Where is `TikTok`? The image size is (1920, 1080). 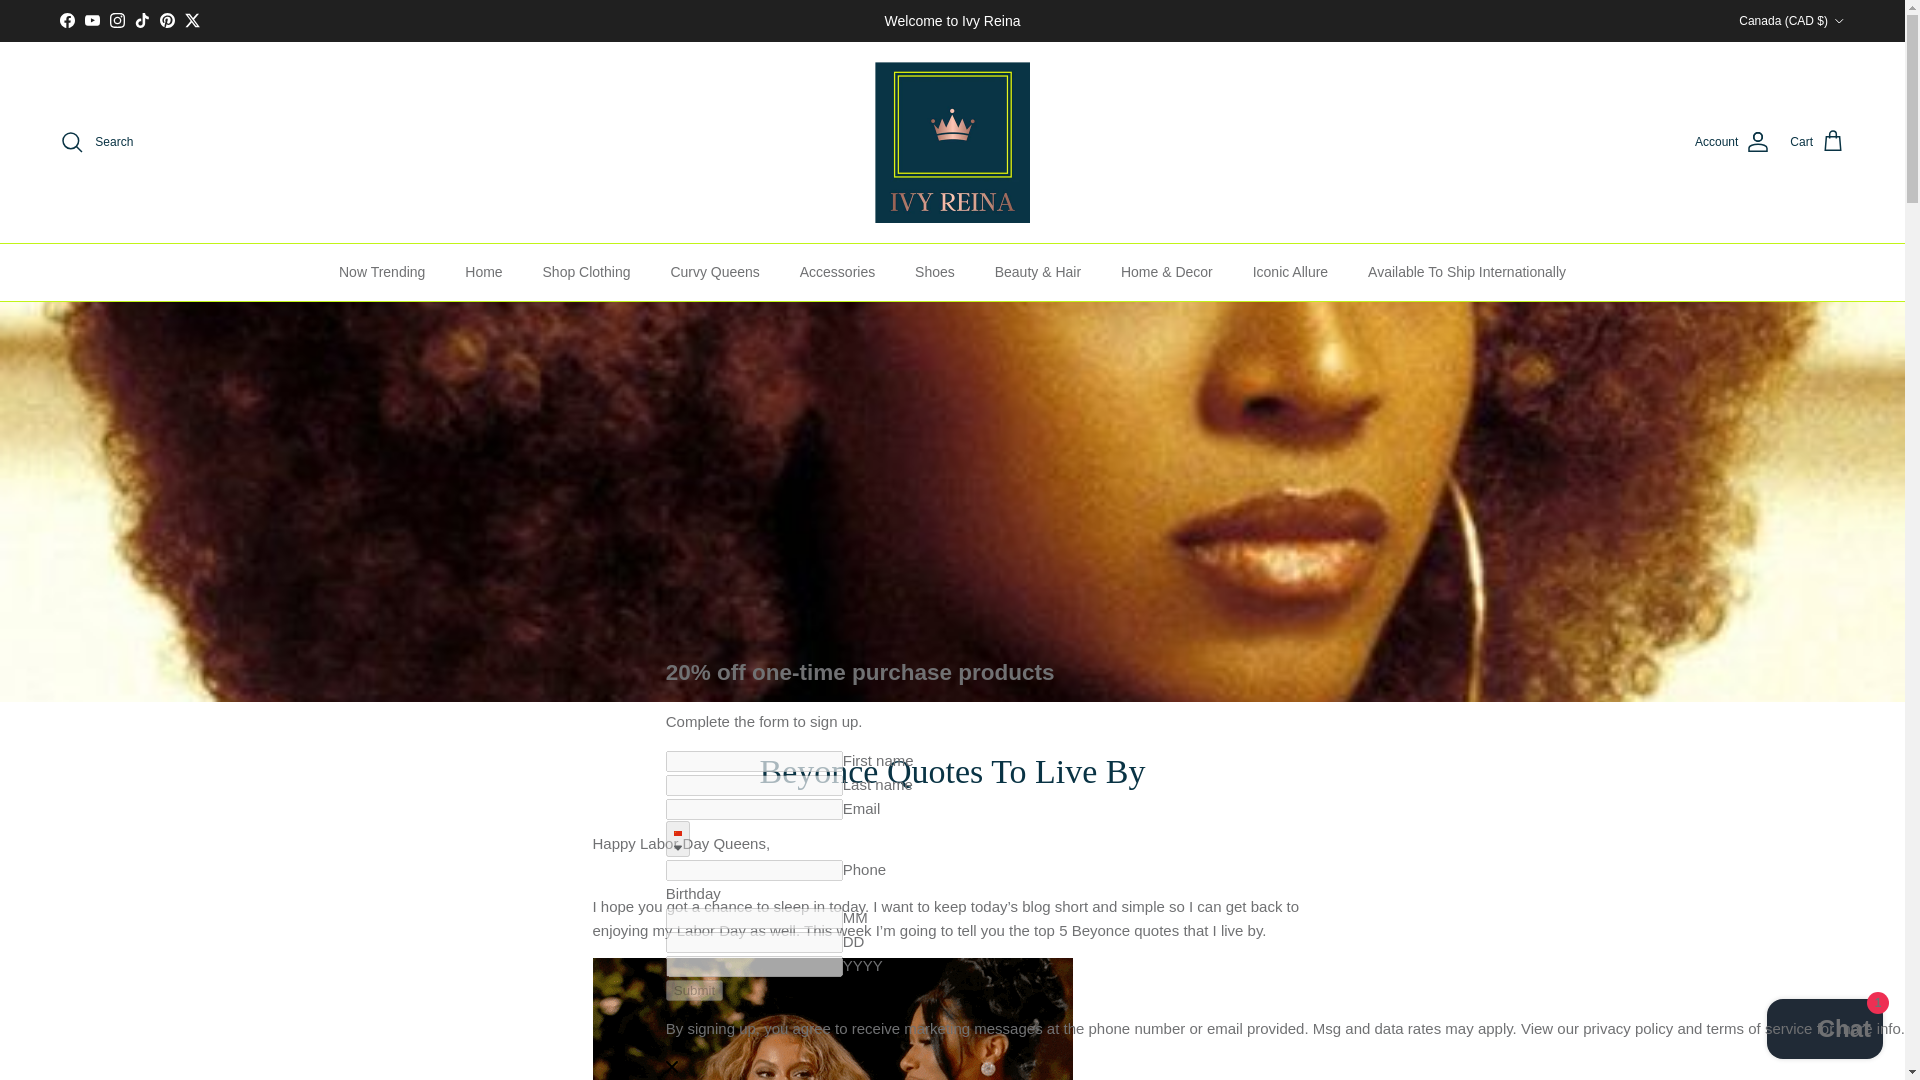
TikTok is located at coordinates (142, 20).